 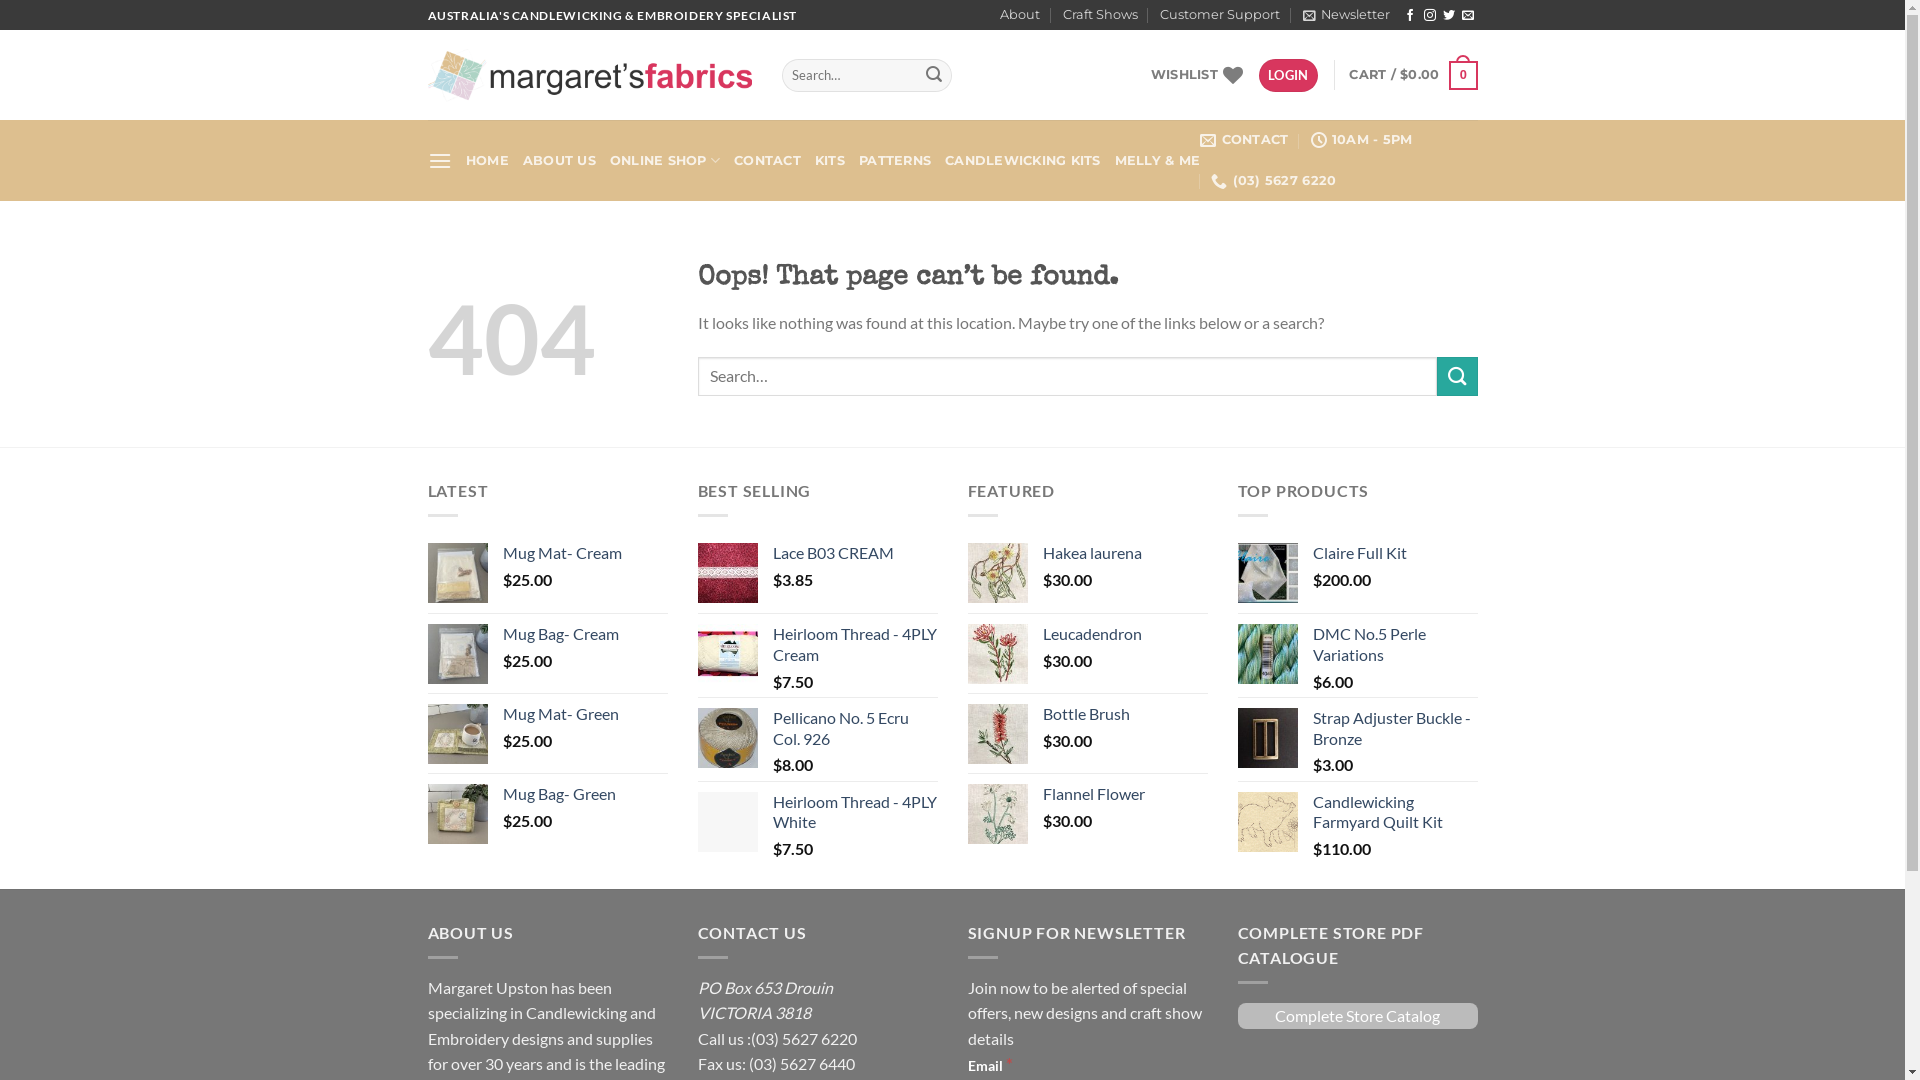 What do you see at coordinates (1394, 644) in the screenshot?
I see `DMC No.5 Perle Variations` at bounding box center [1394, 644].